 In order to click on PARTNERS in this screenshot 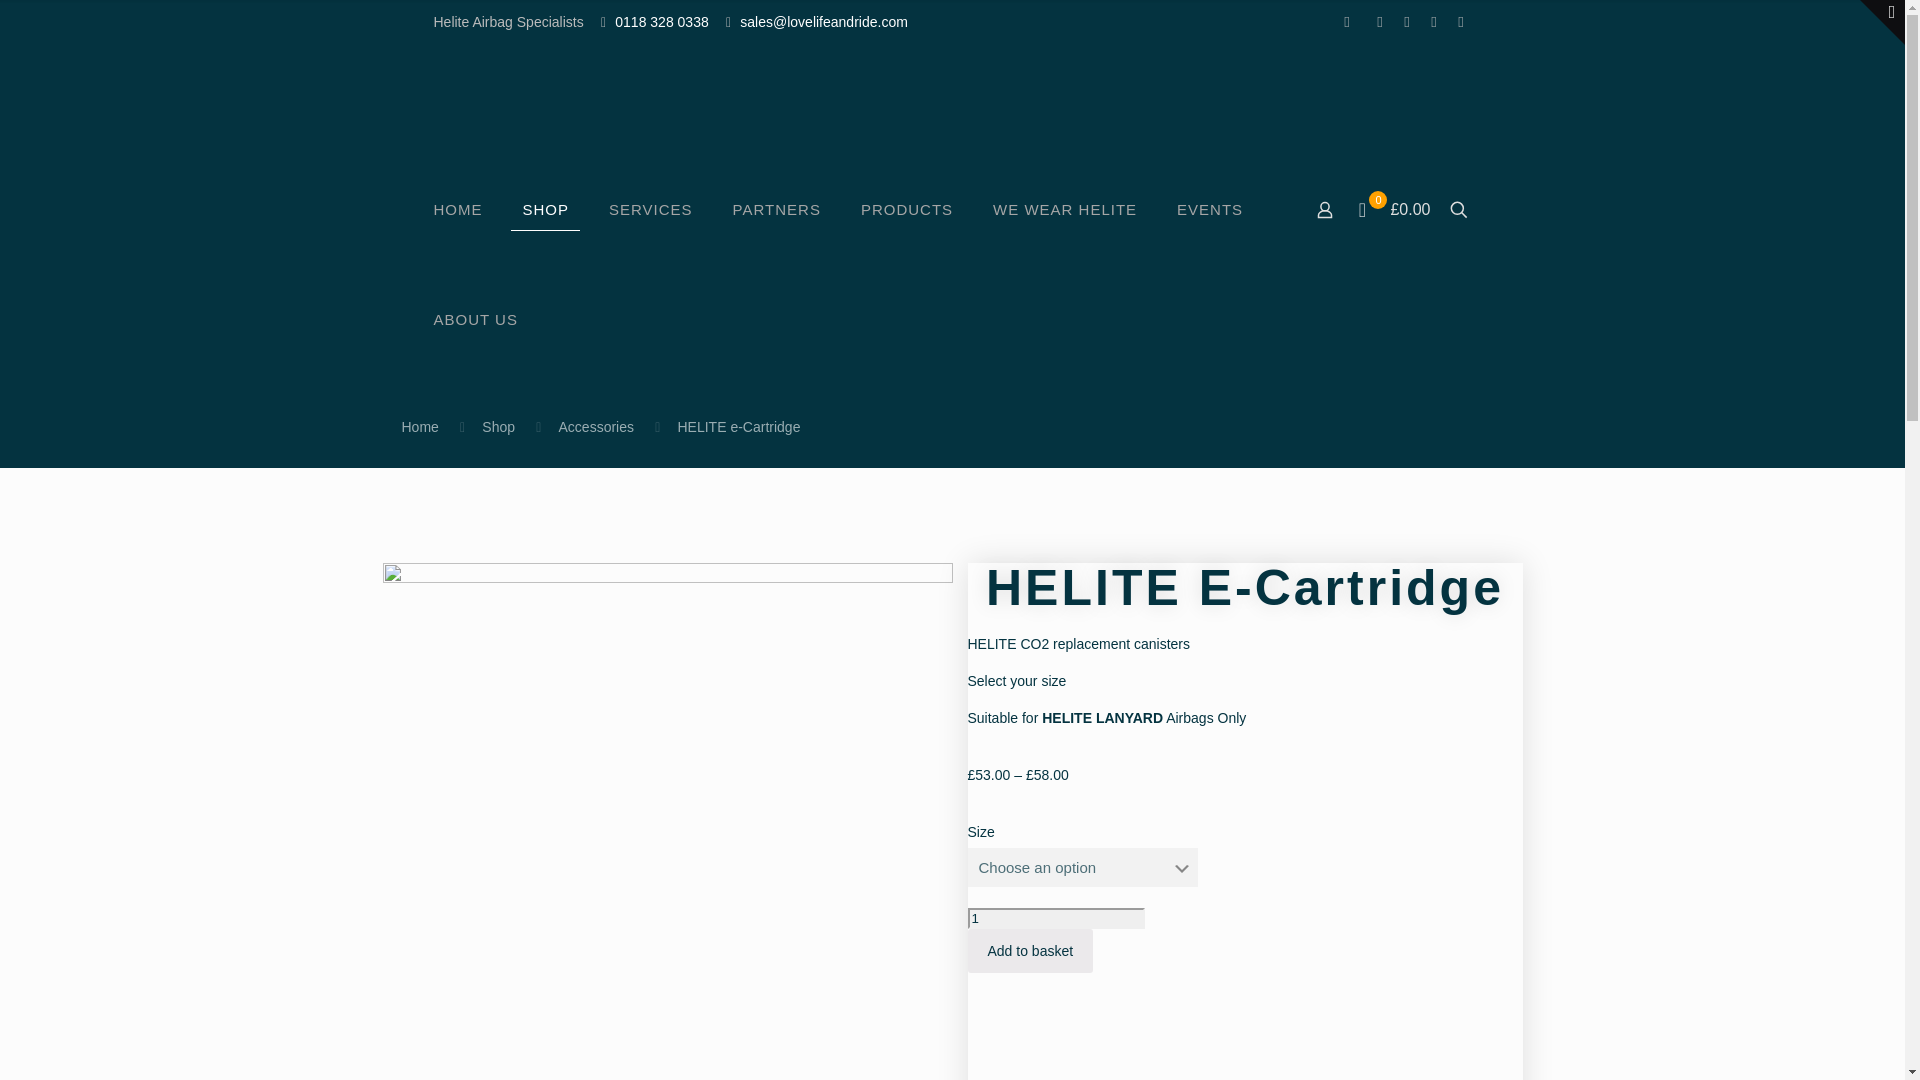, I will do `click(776, 210)`.